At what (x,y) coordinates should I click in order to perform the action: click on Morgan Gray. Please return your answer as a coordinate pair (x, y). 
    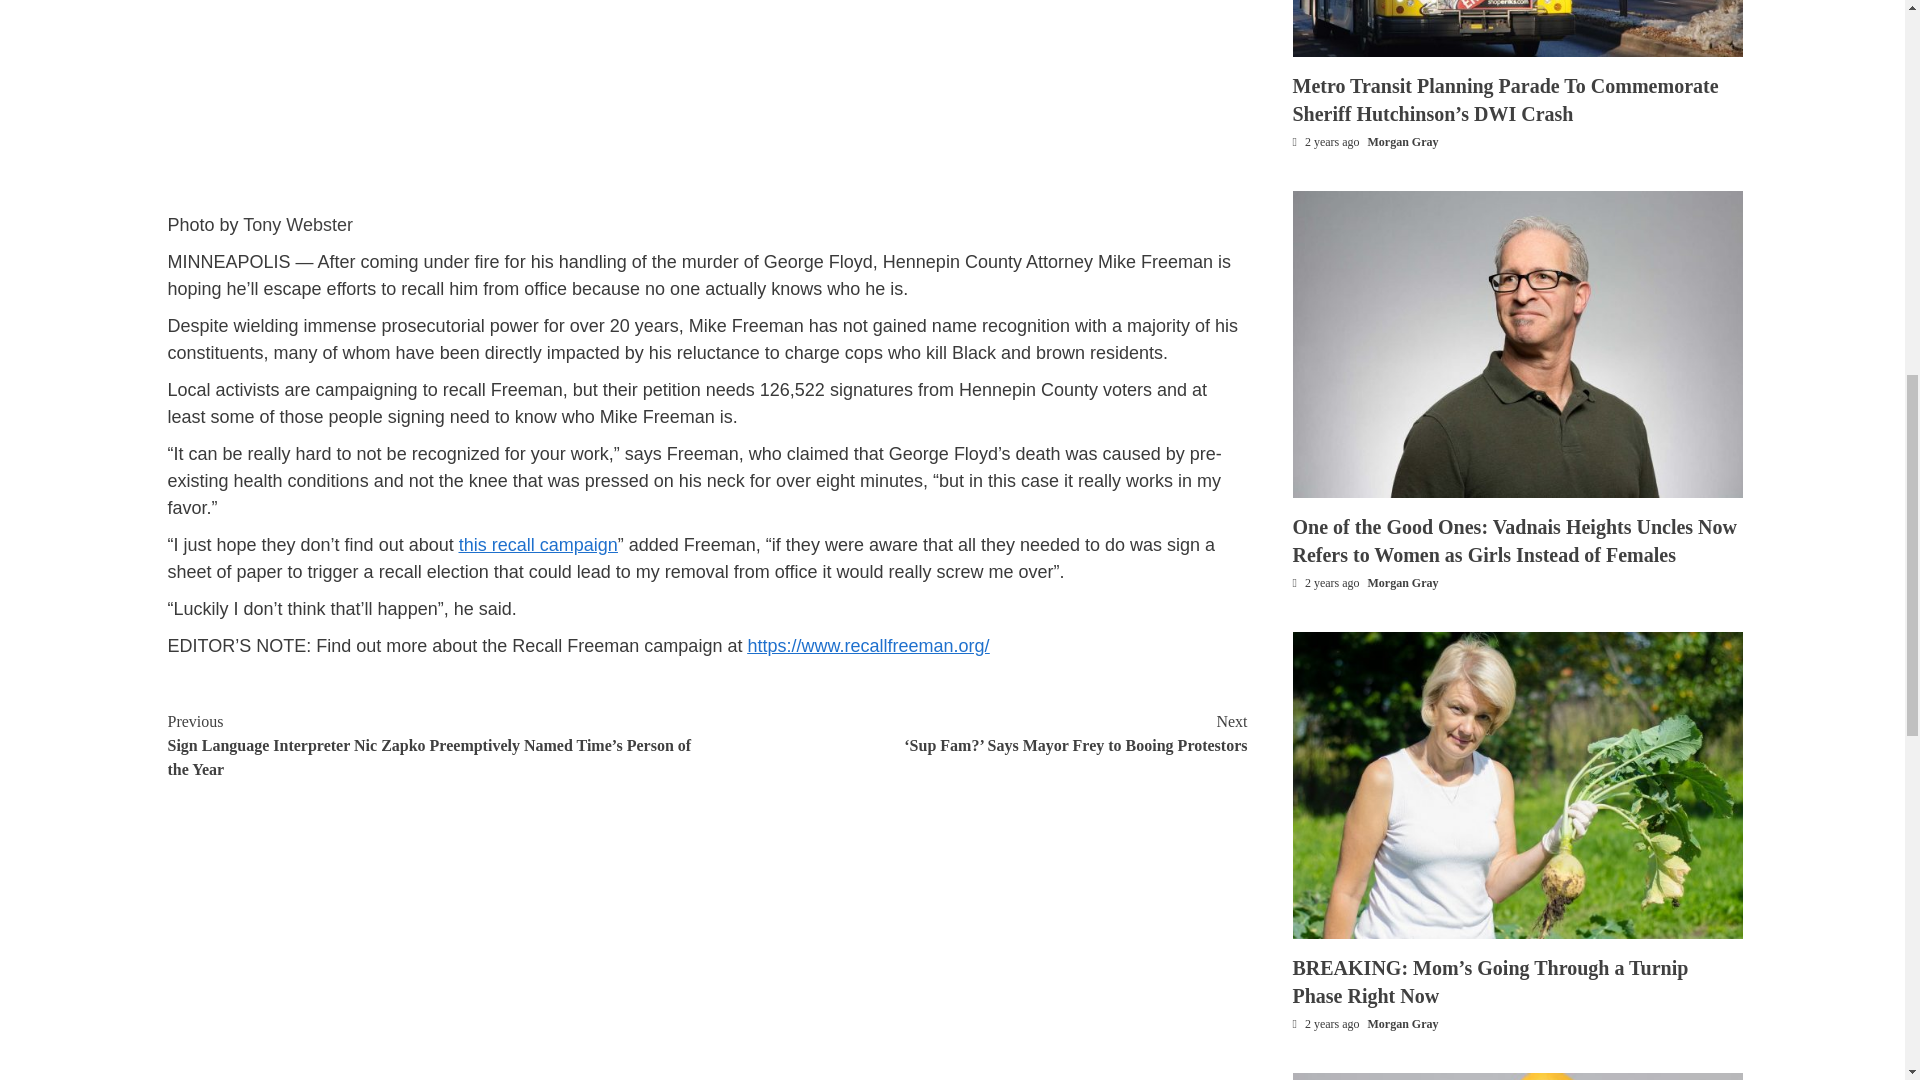
    Looking at the image, I should click on (1402, 582).